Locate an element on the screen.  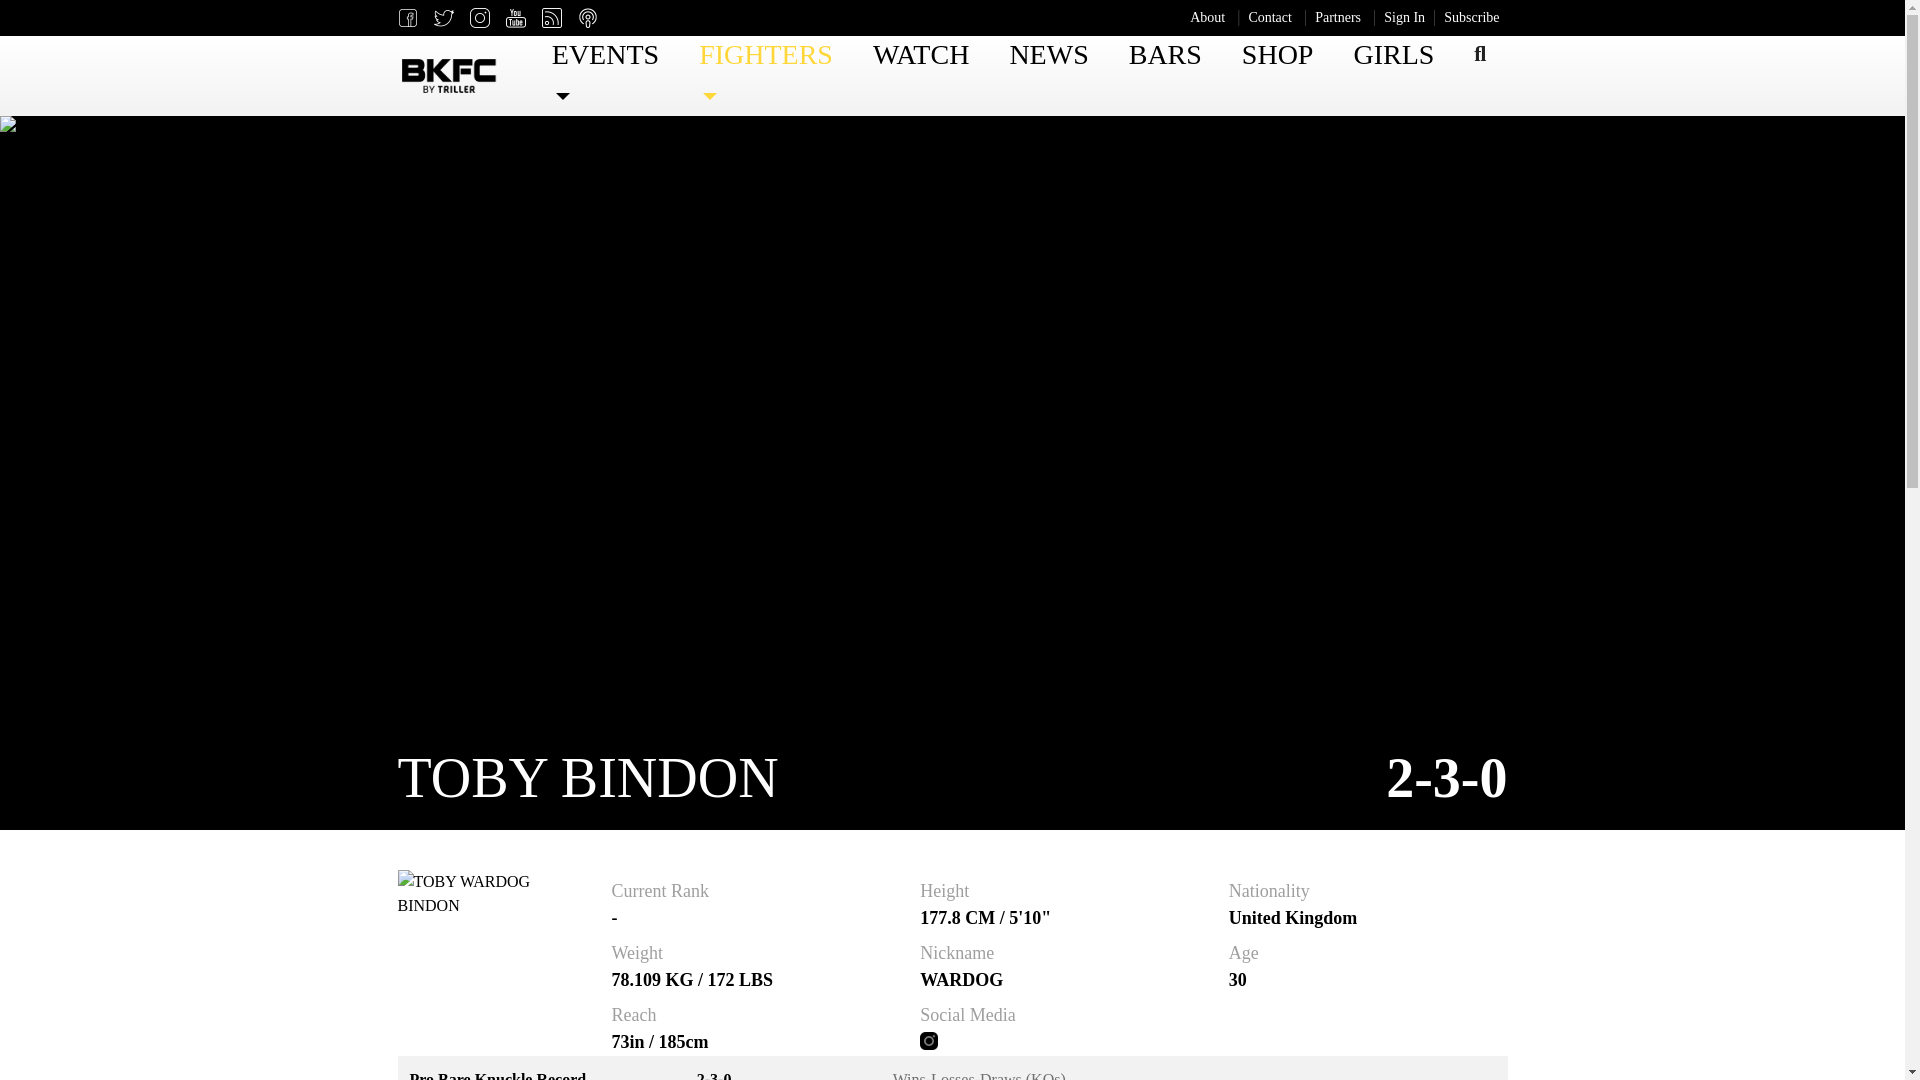
About is located at coordinates (1207, 18).